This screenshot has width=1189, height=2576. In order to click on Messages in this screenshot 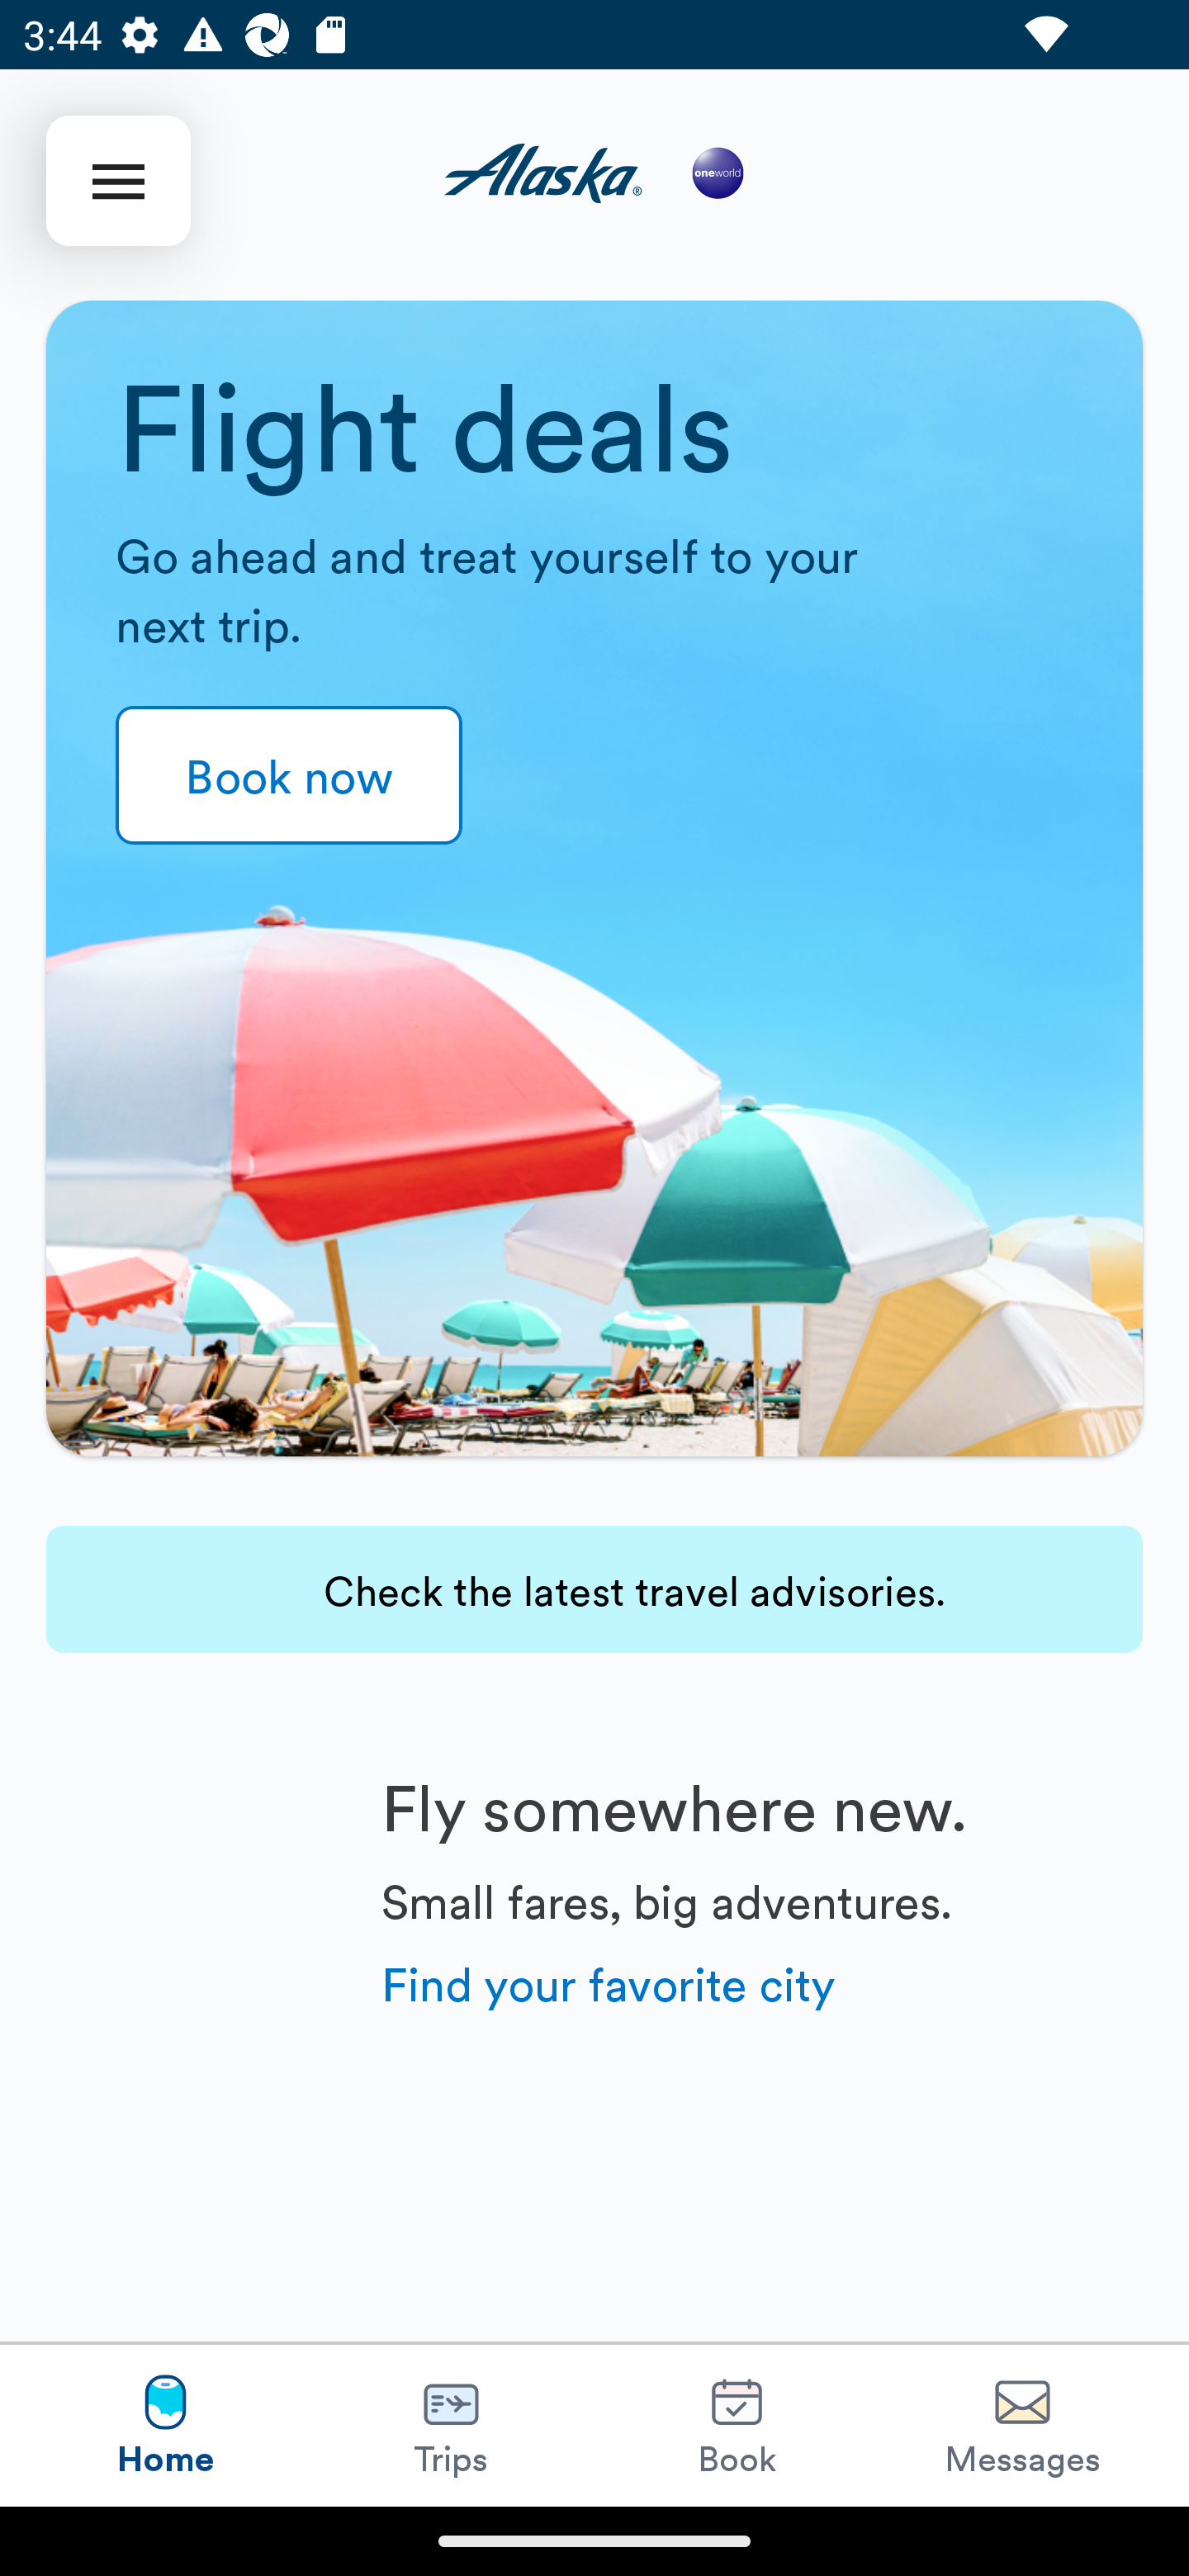, I will do `click(1022, 2425)`.